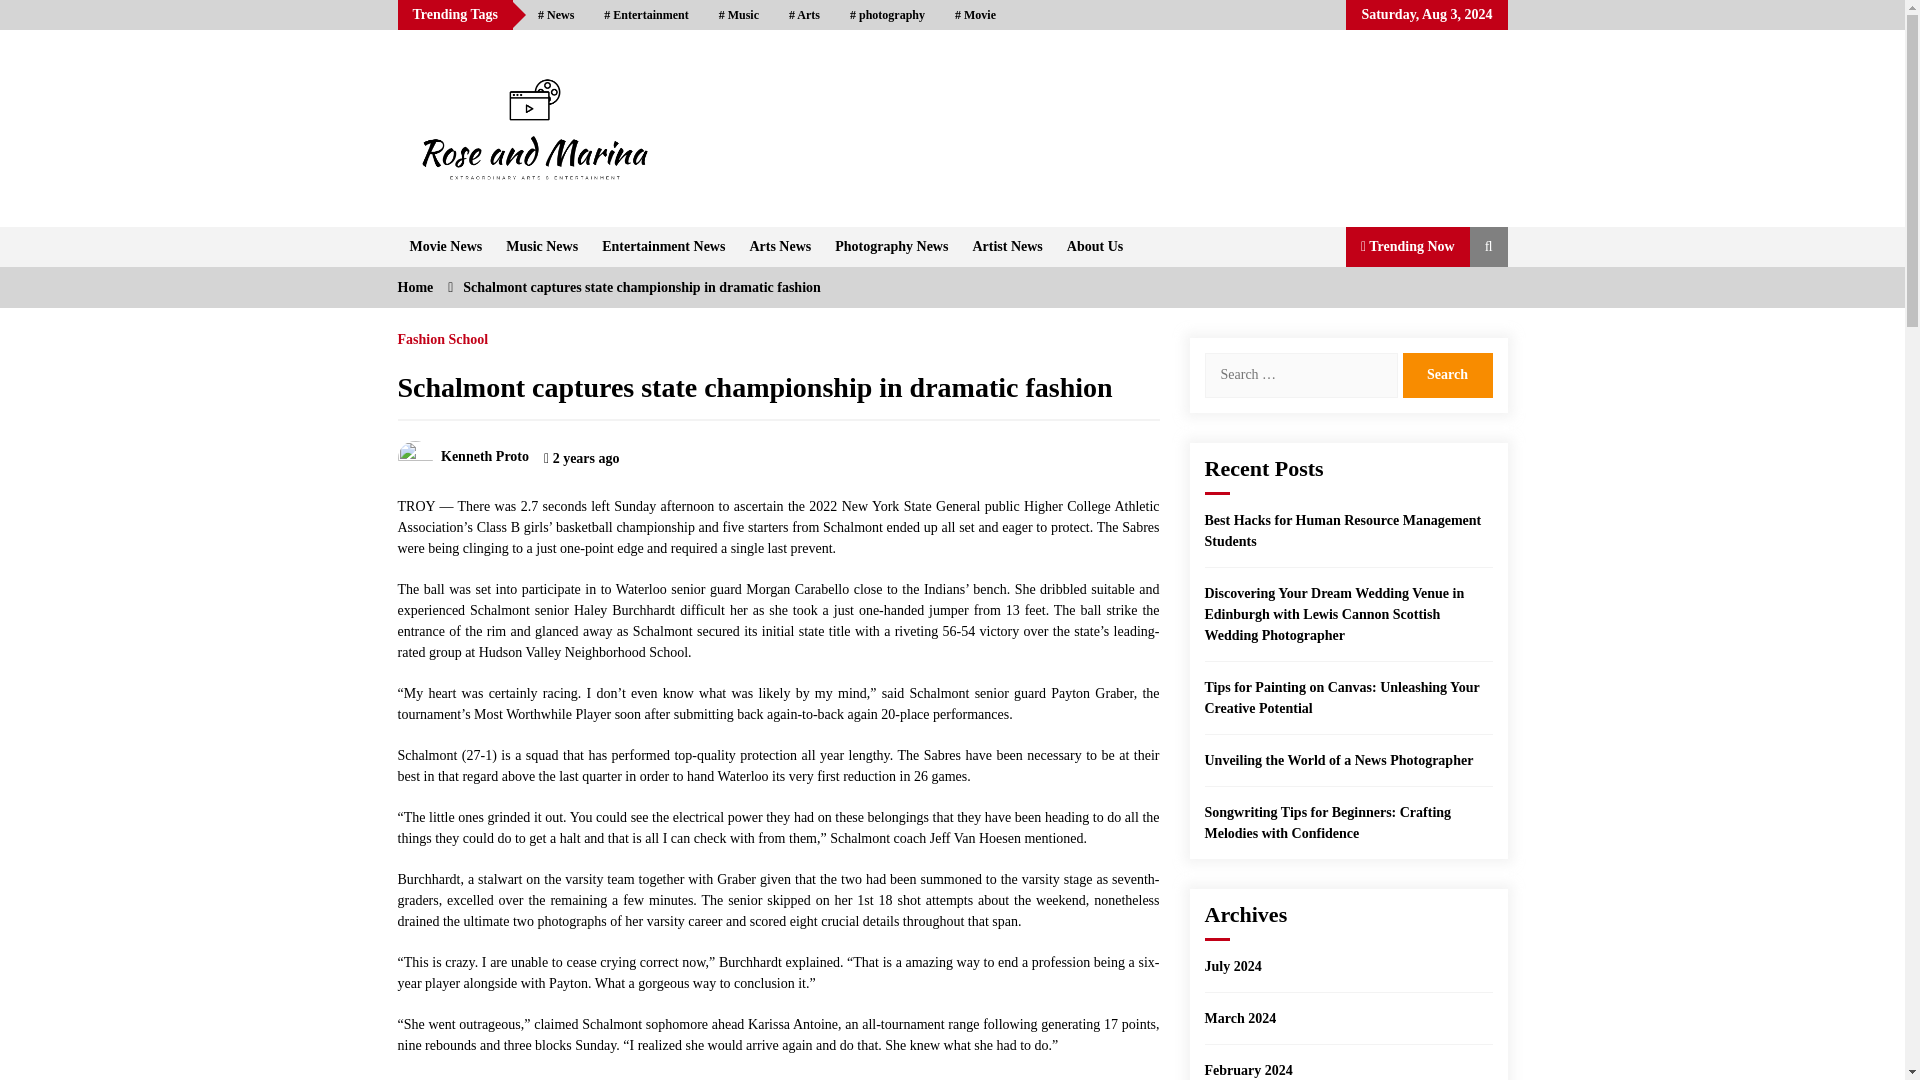 This screenshot has width=1920, height=1080. I want to click on Artist News, so click(1007, 245).